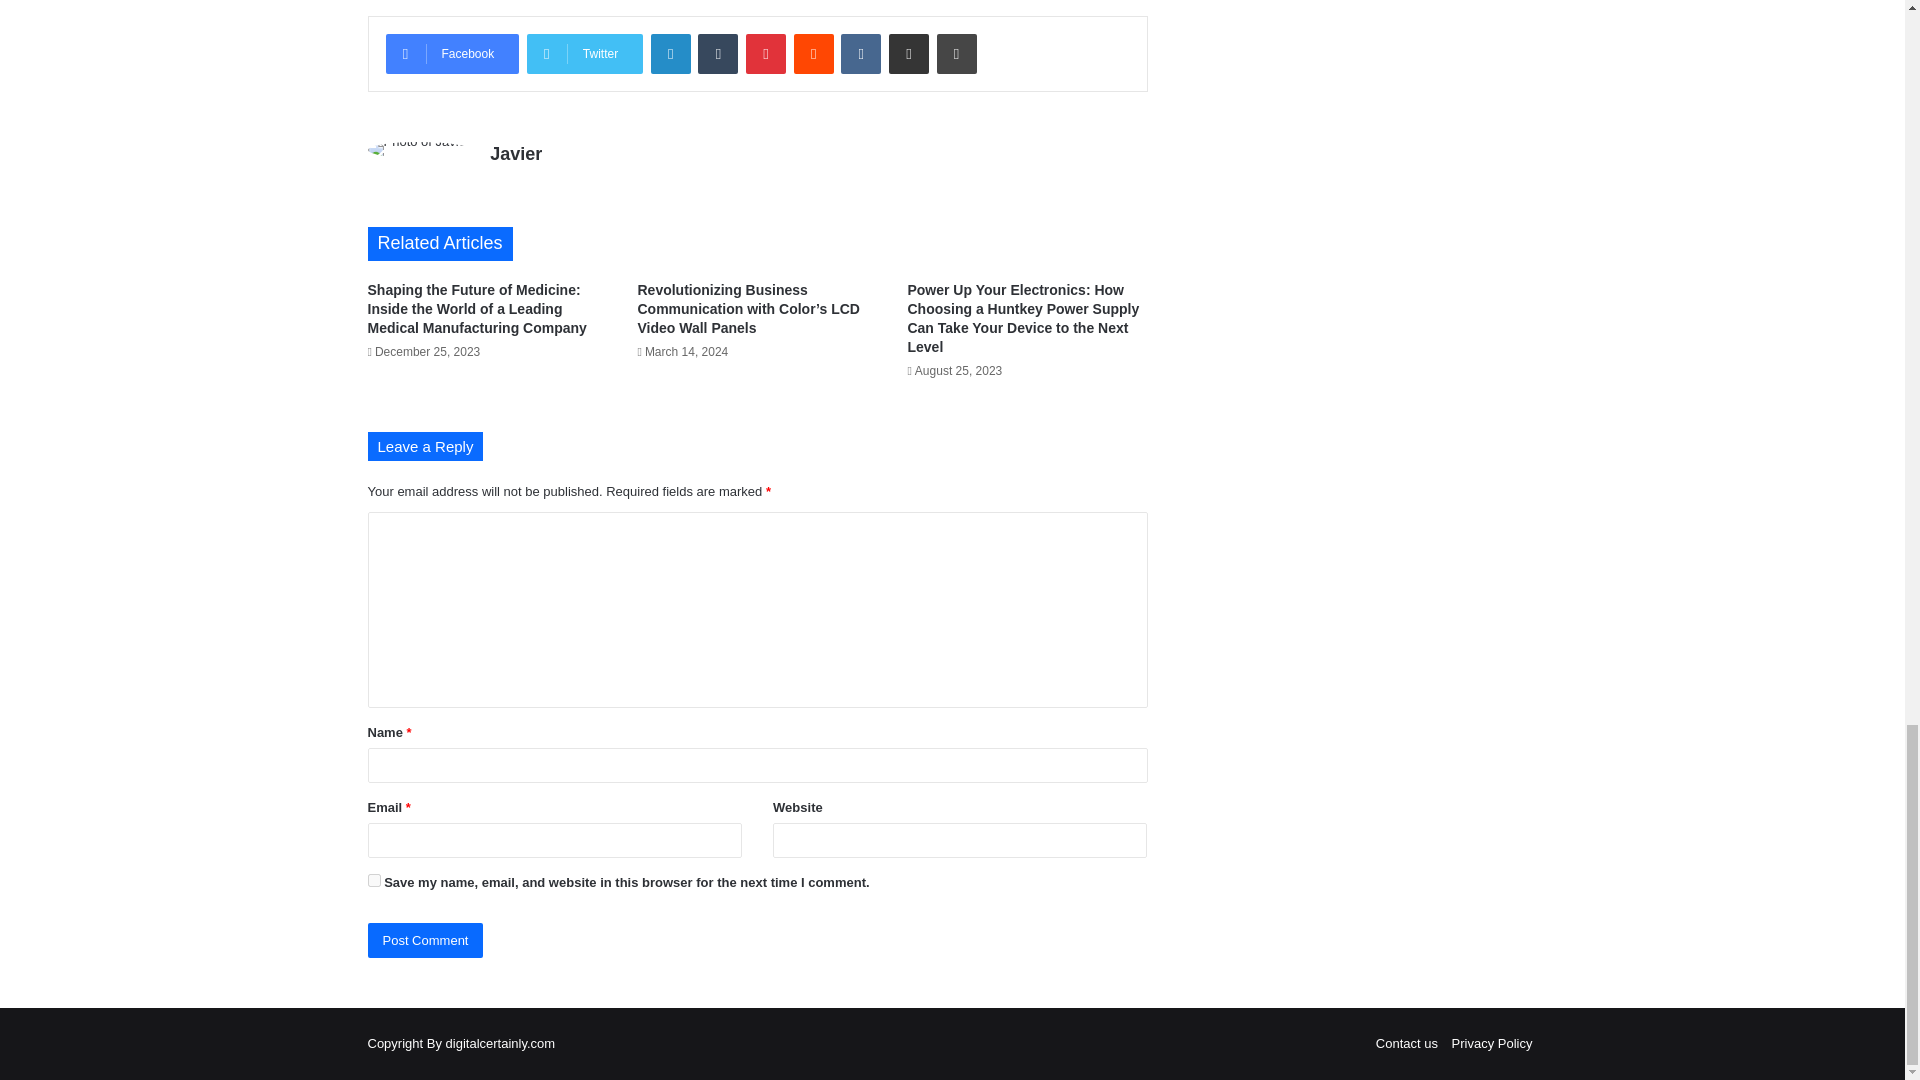 The image size is (1920, 1080). I want to click on Twitter, so click(584, 54).